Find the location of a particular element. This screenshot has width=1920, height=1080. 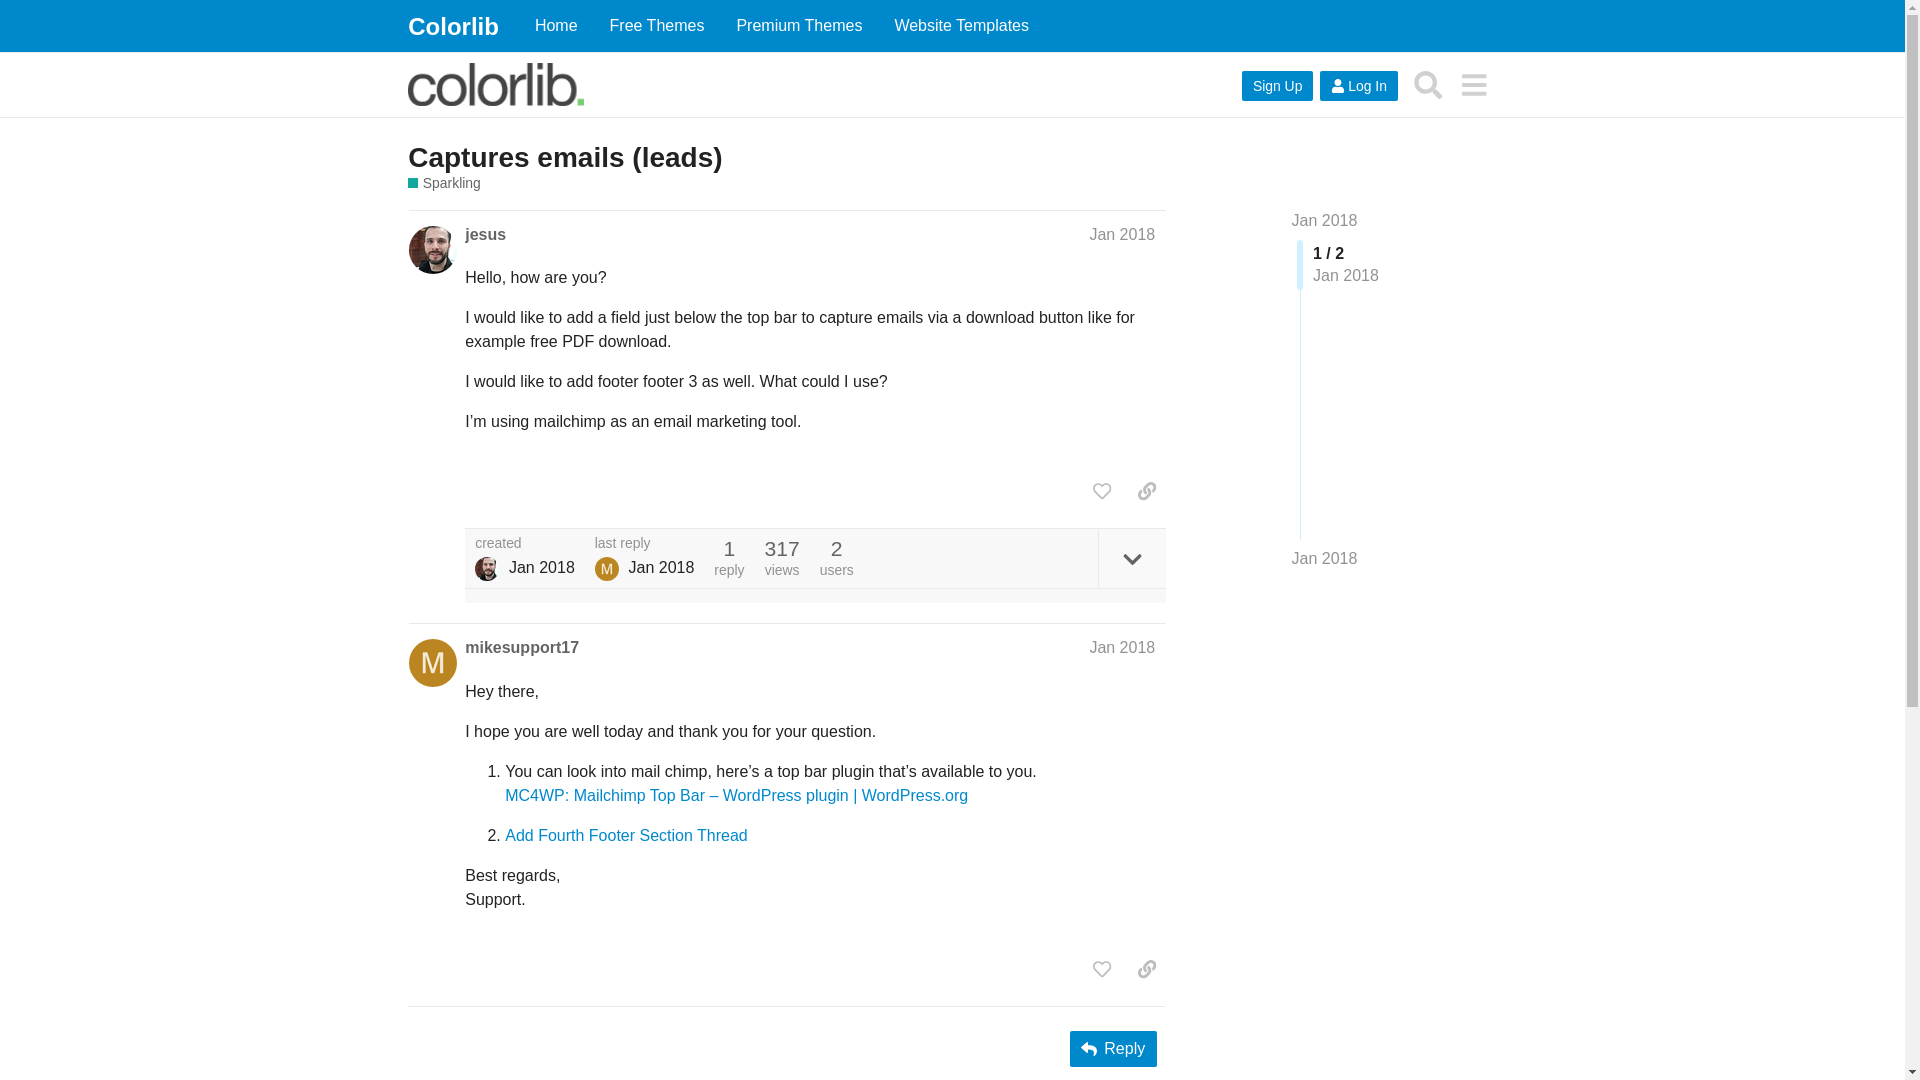

jesus is located at coordinates (485, 234).